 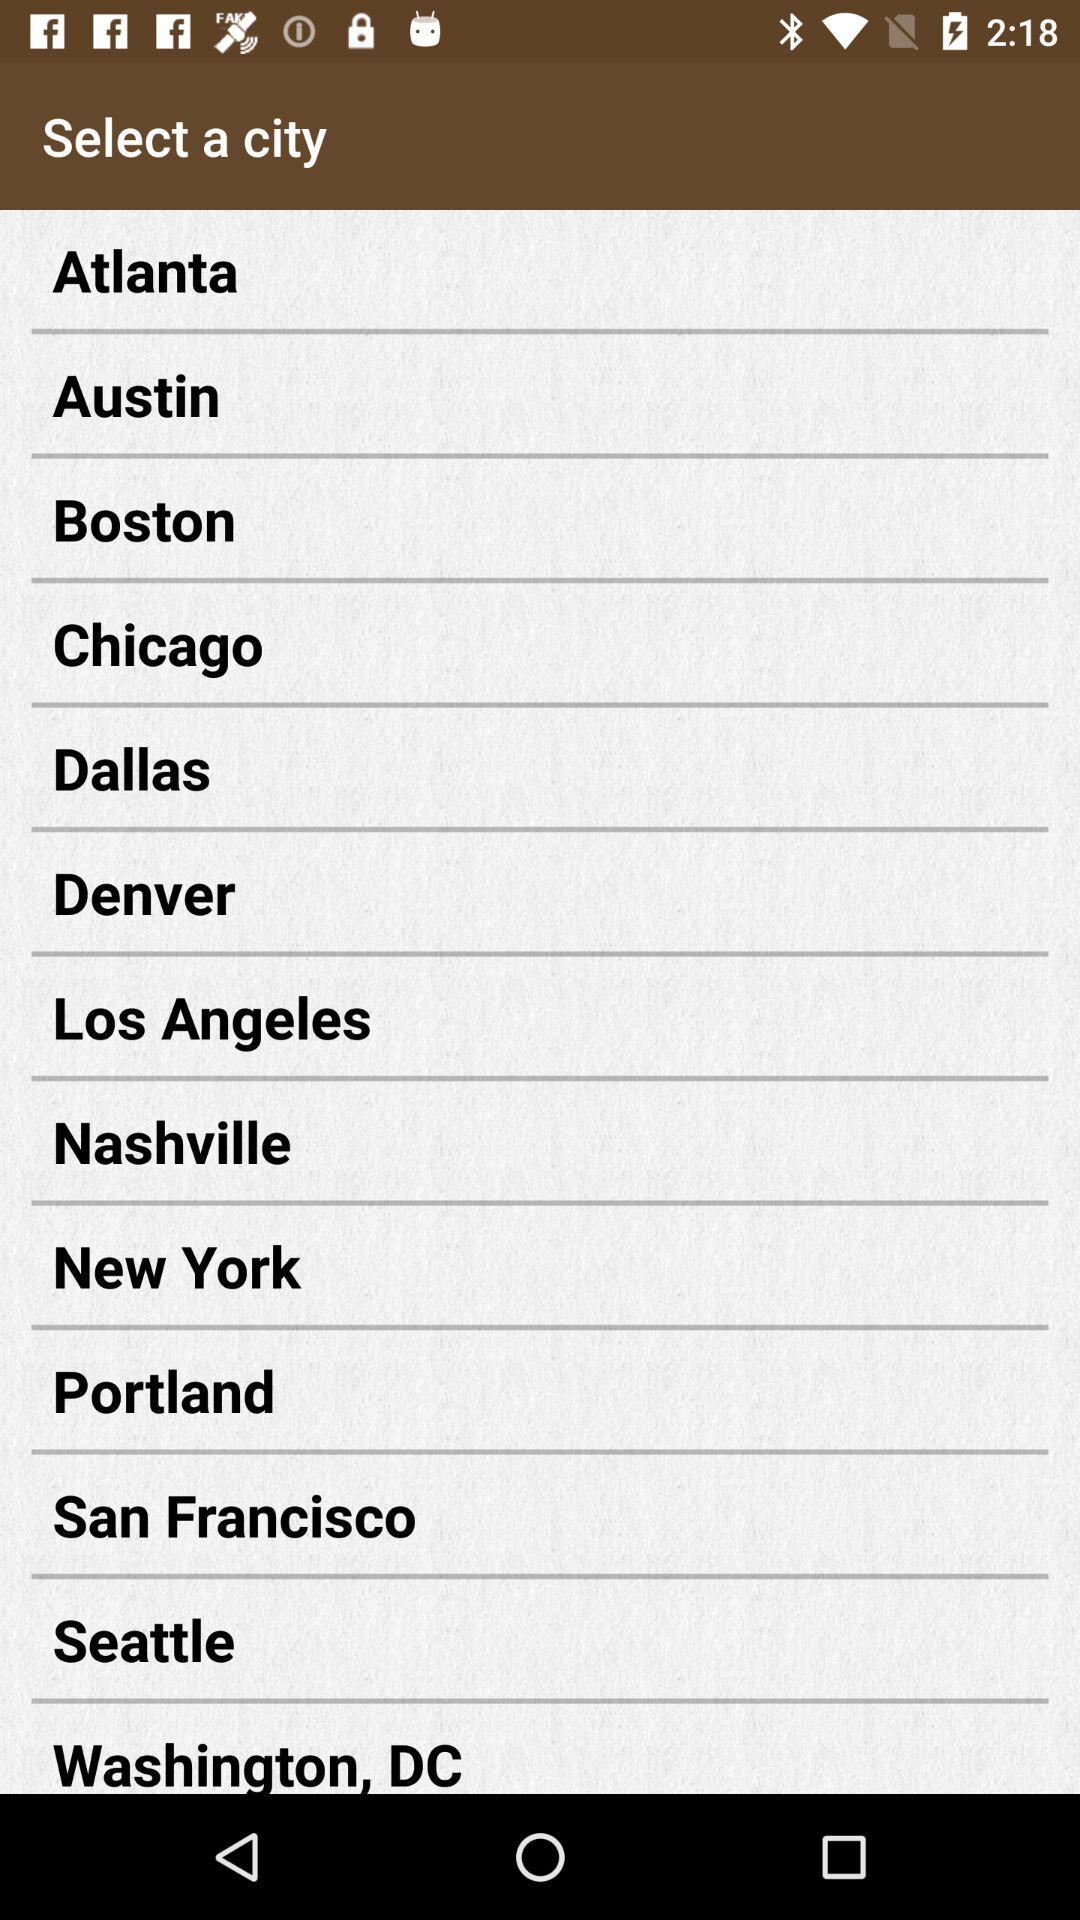 I want to click on turn on the item above the austin item, so click(x=540, y=270).